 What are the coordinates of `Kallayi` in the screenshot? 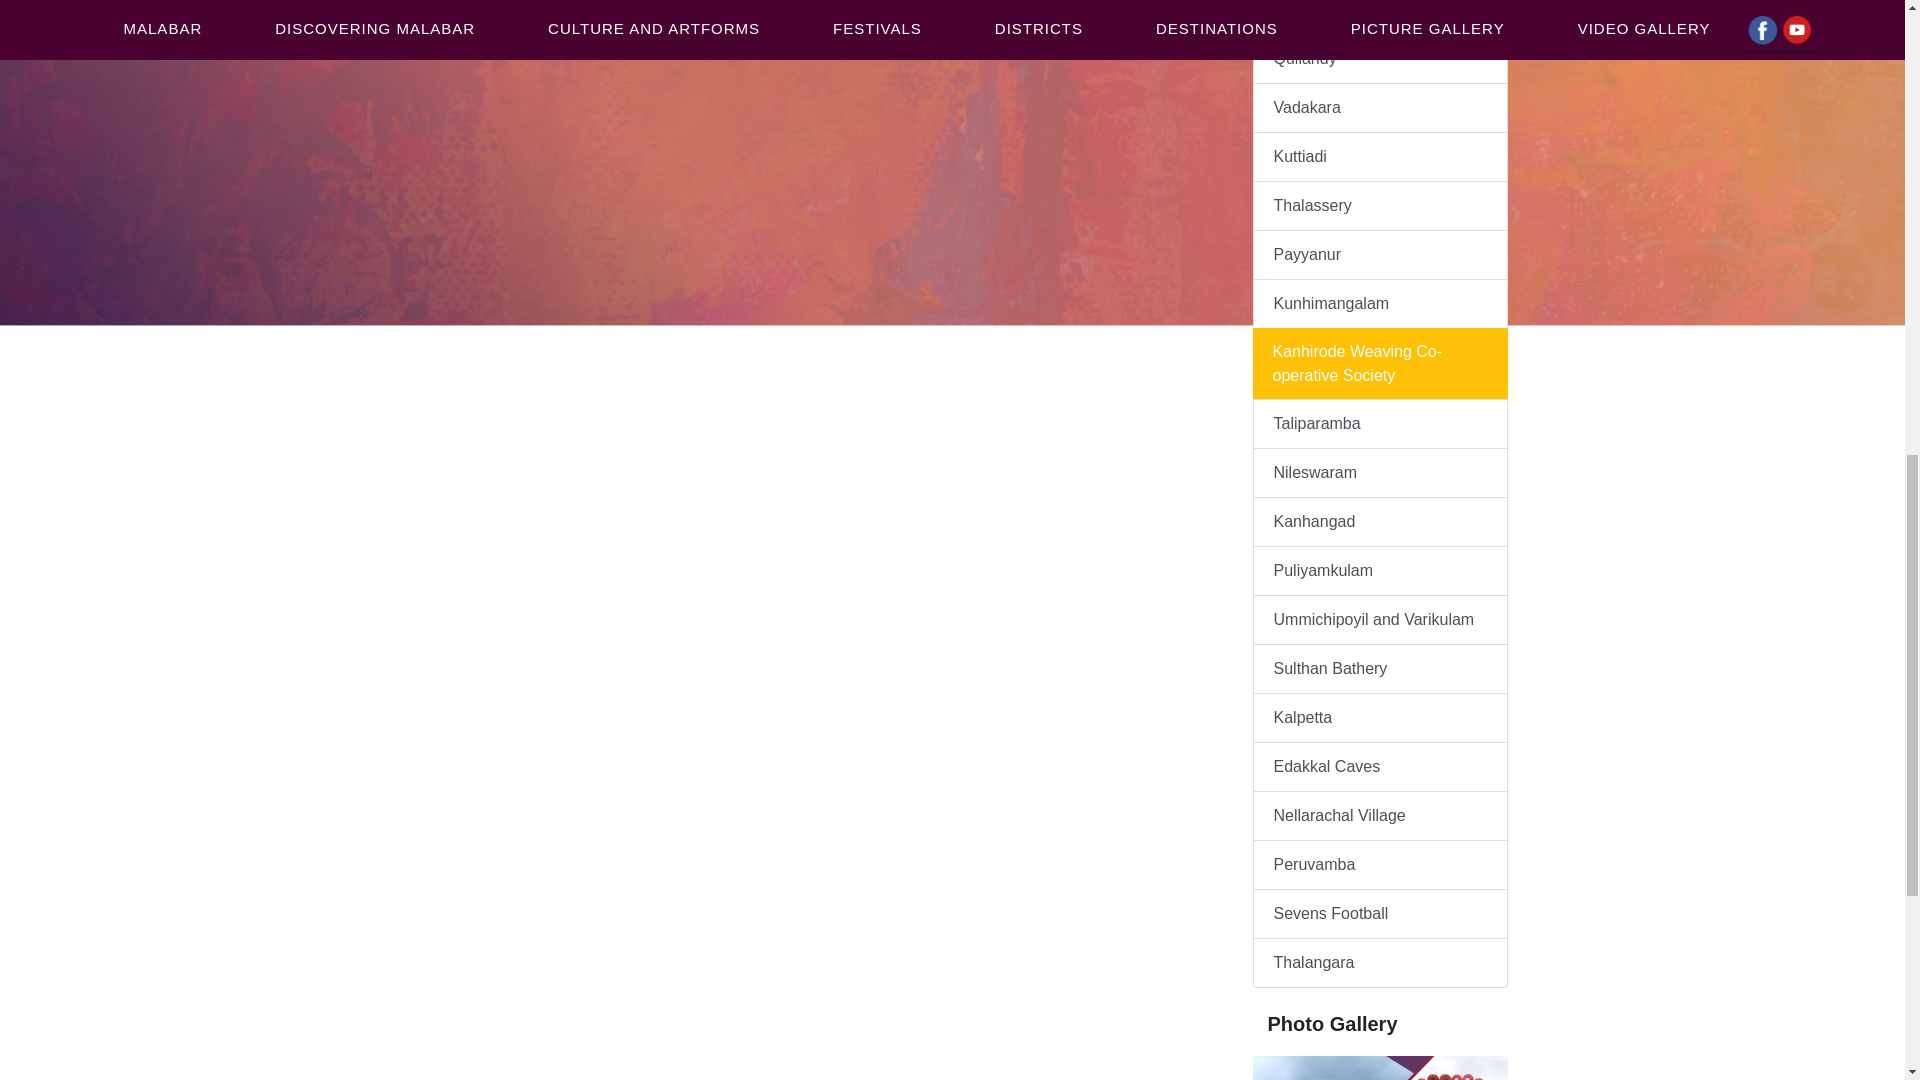 It's located at (1379, 17).